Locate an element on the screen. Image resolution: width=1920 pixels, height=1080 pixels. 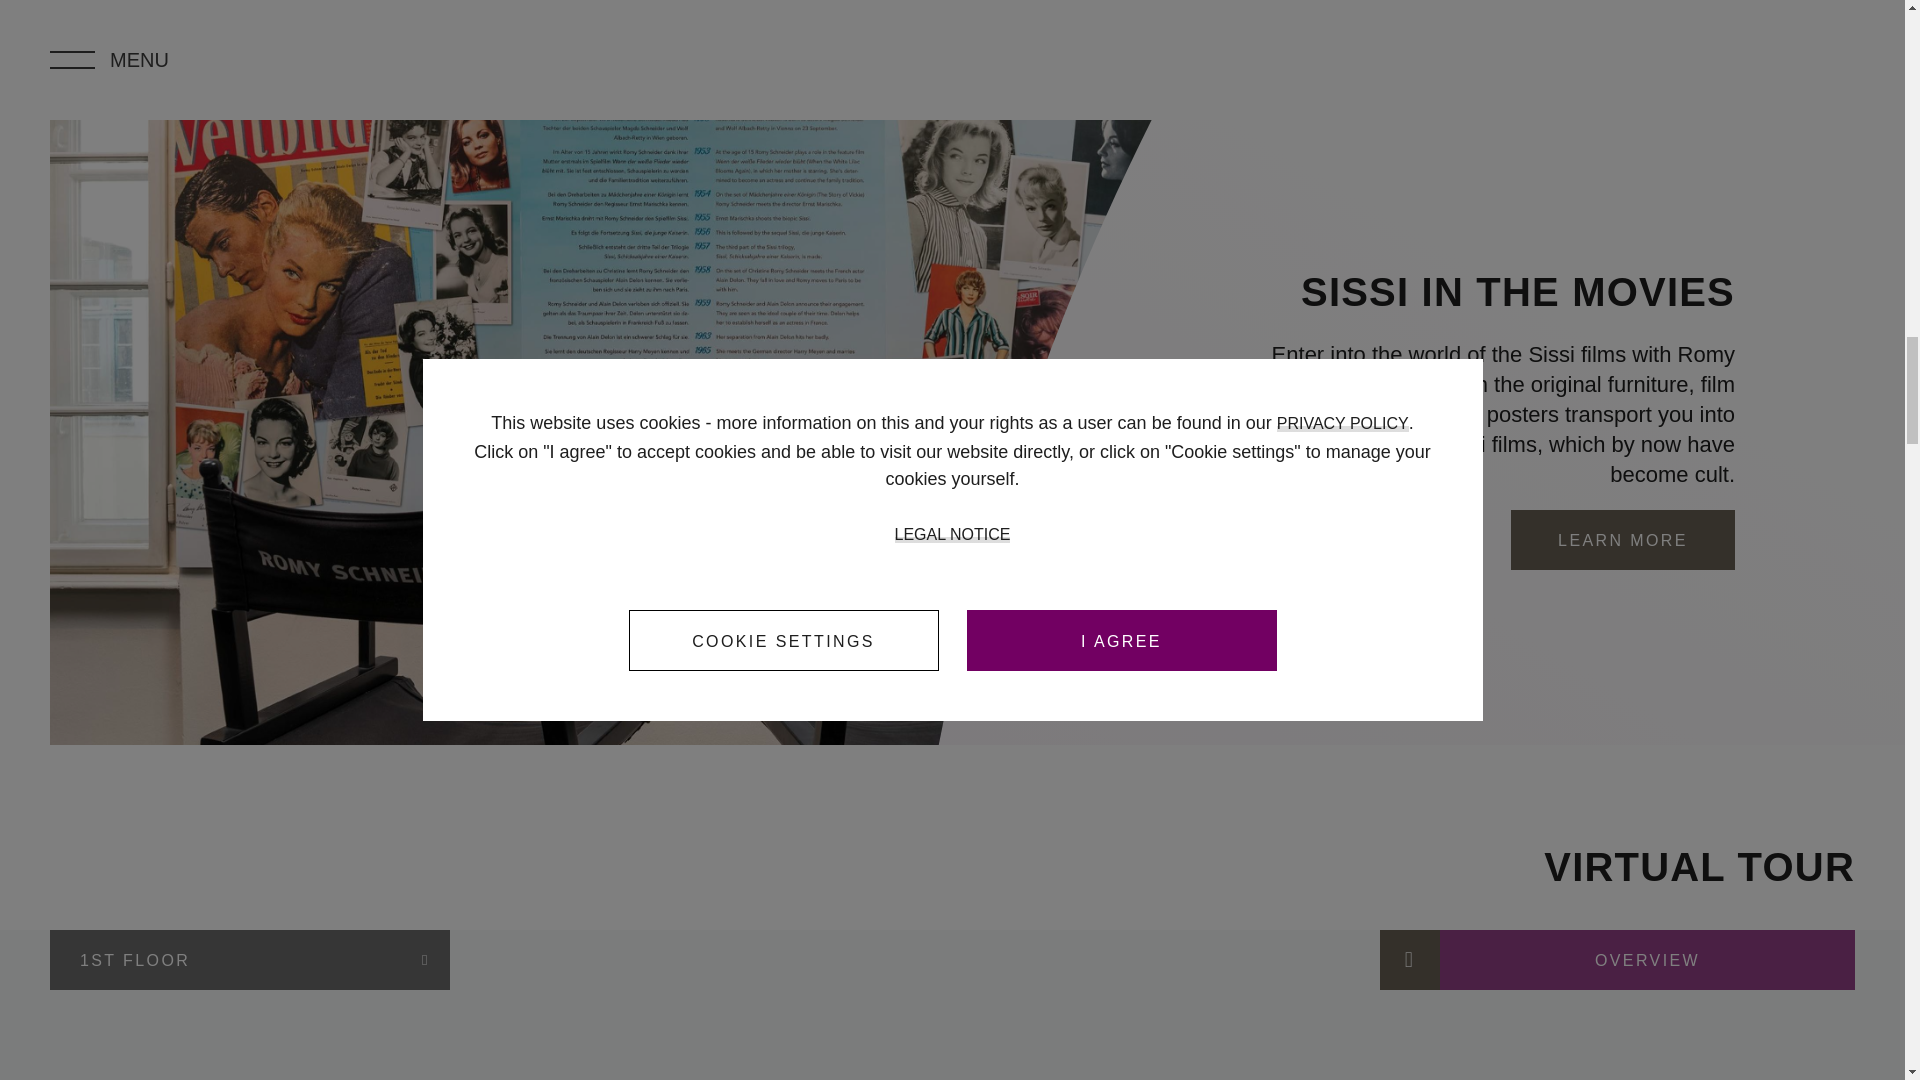
1ST FLOOR is located at coordinates (249, 960).